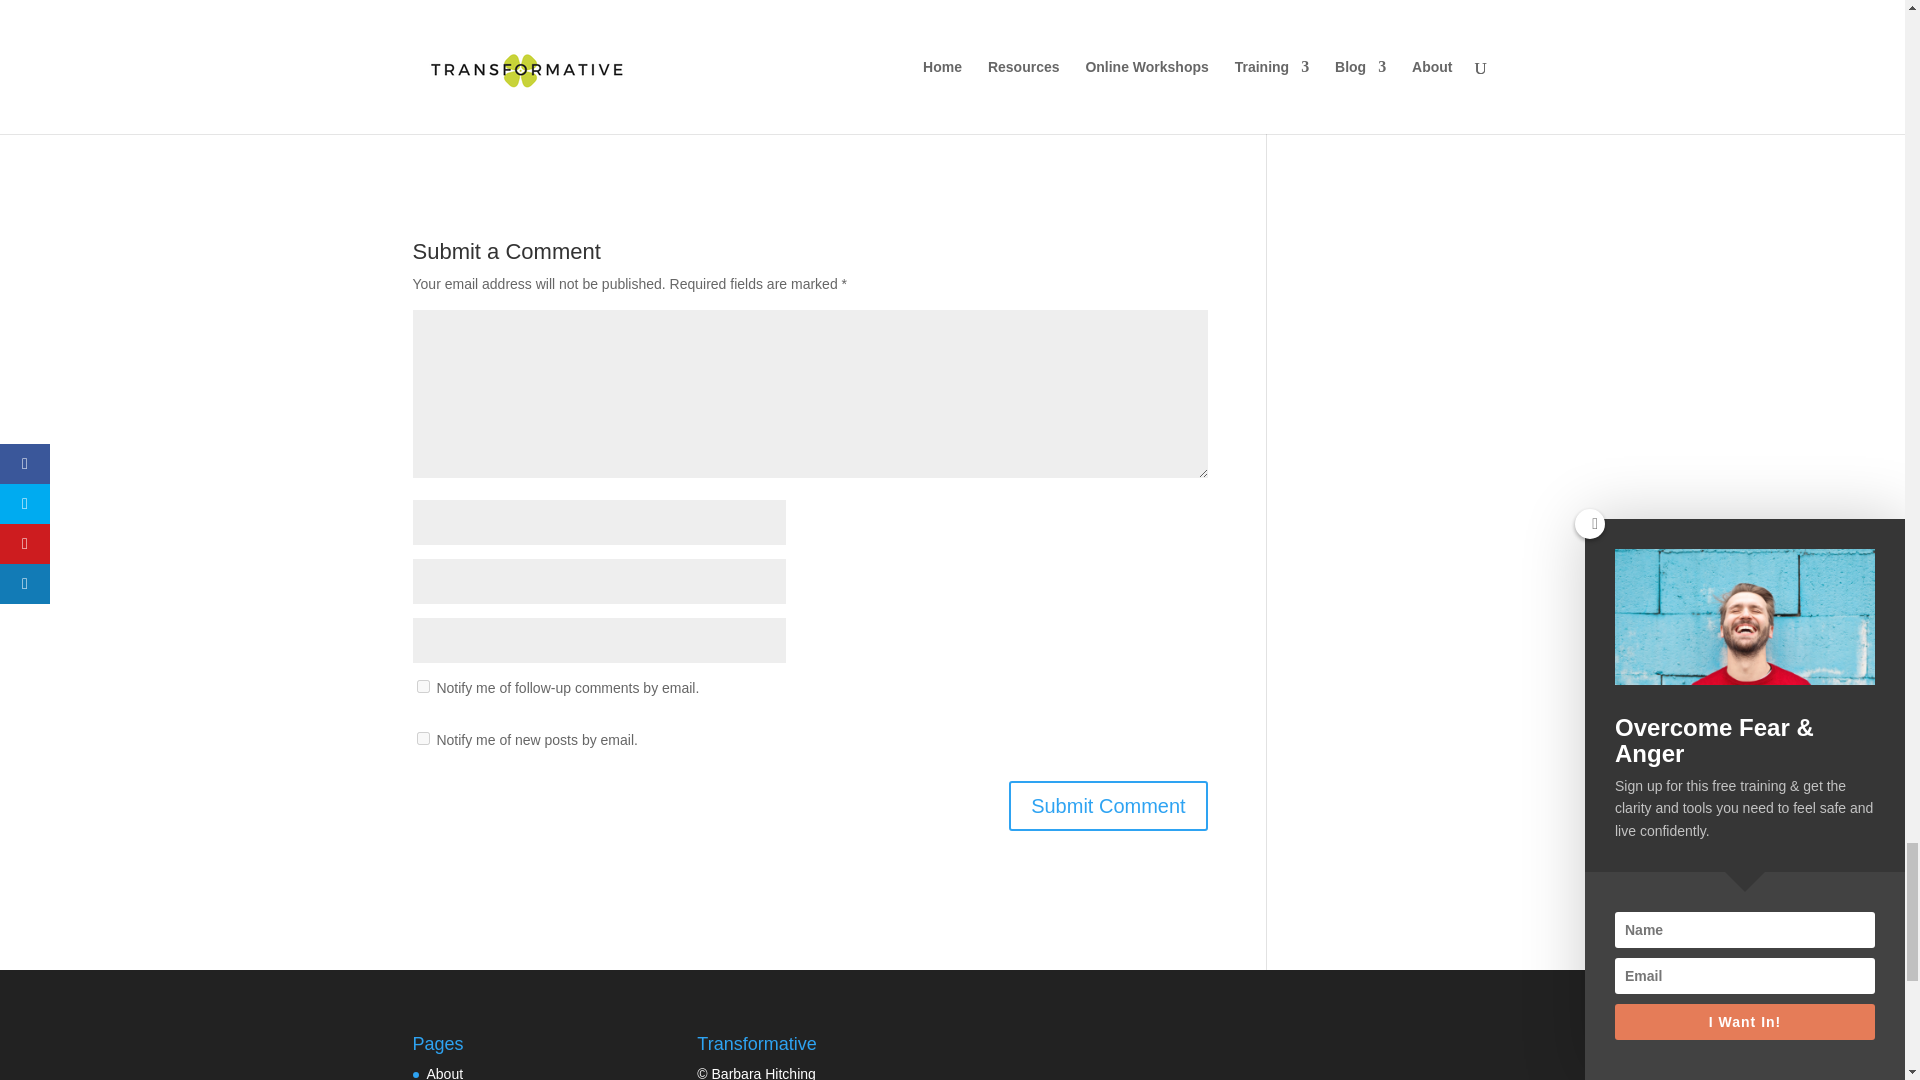 The image size is (1920, 1080). What do you see at coordinates (508, 30) in the screenshot?
I see `Just Breathe: Keys to Regulate Reactive Behavior` at bounding box center [508, 30].